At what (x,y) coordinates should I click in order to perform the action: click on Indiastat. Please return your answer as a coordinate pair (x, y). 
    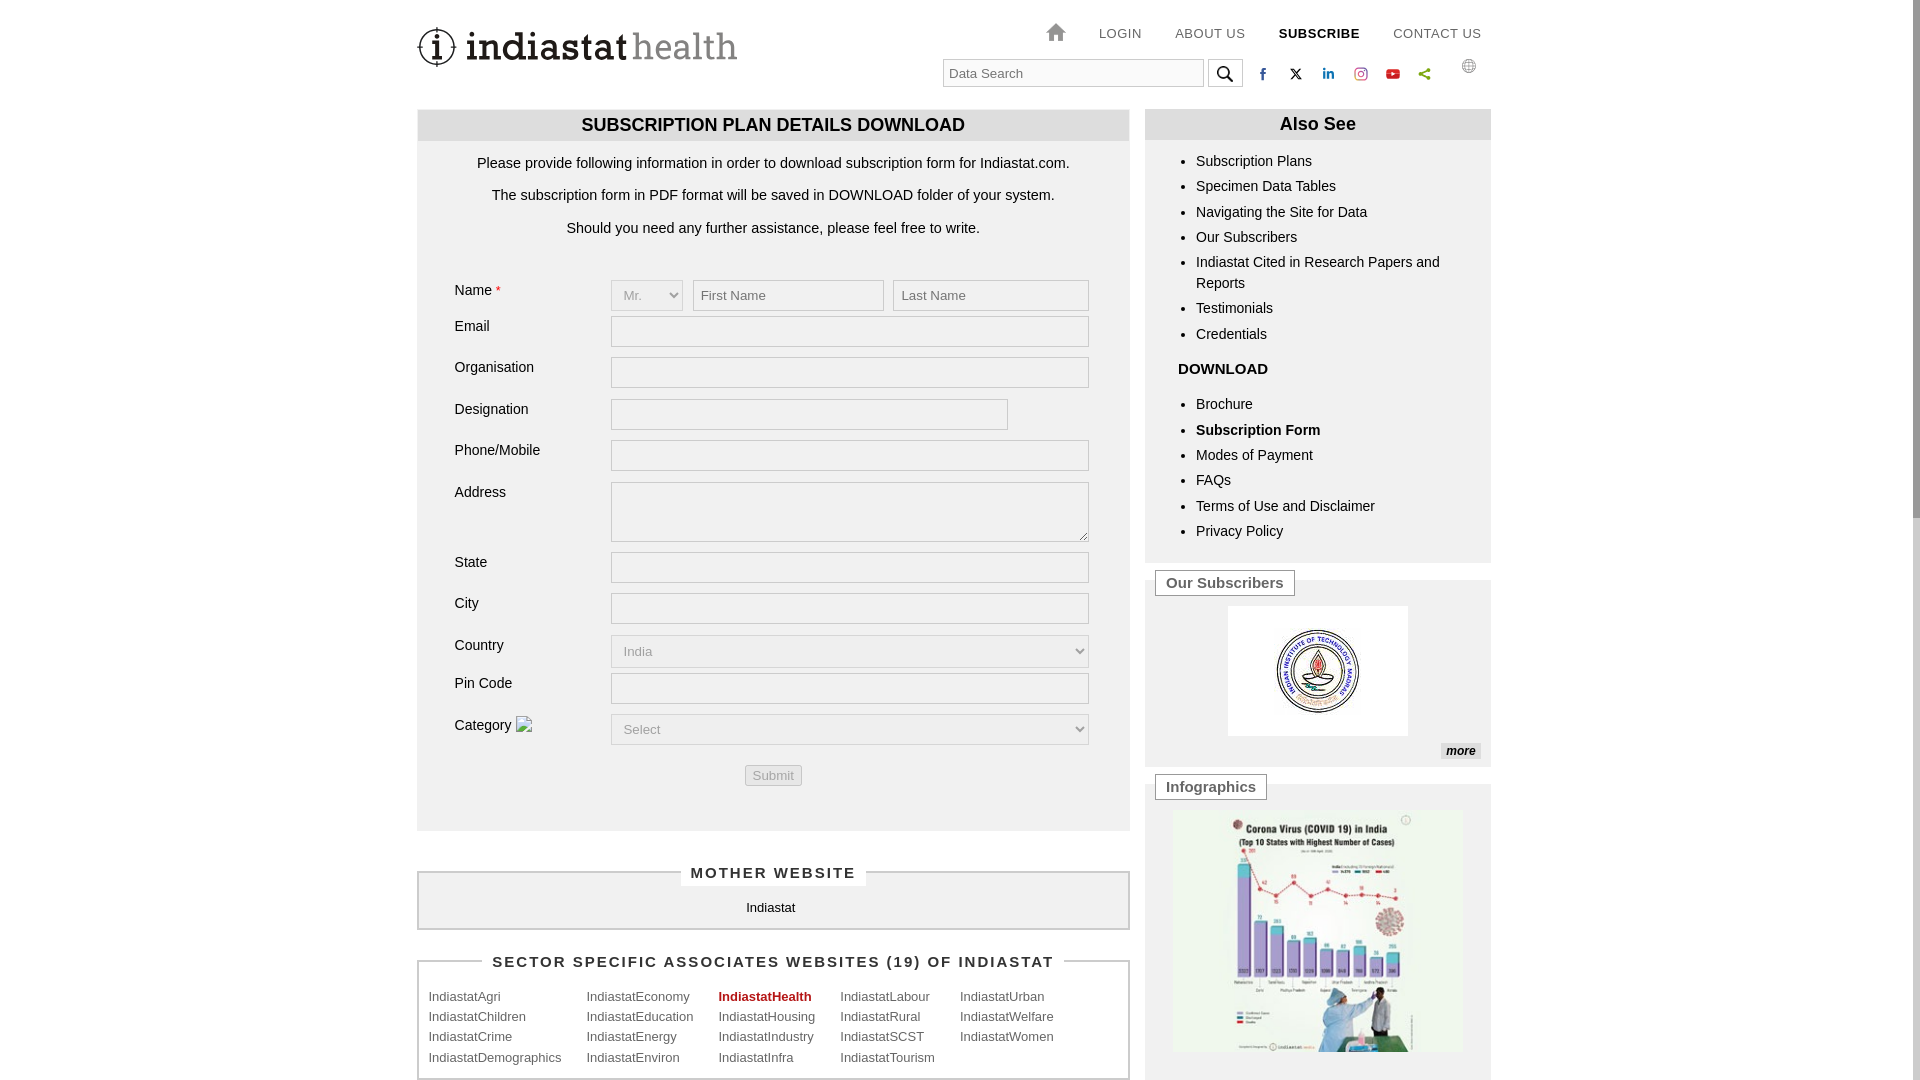
    Looking at the image, I should click on (770, 908).